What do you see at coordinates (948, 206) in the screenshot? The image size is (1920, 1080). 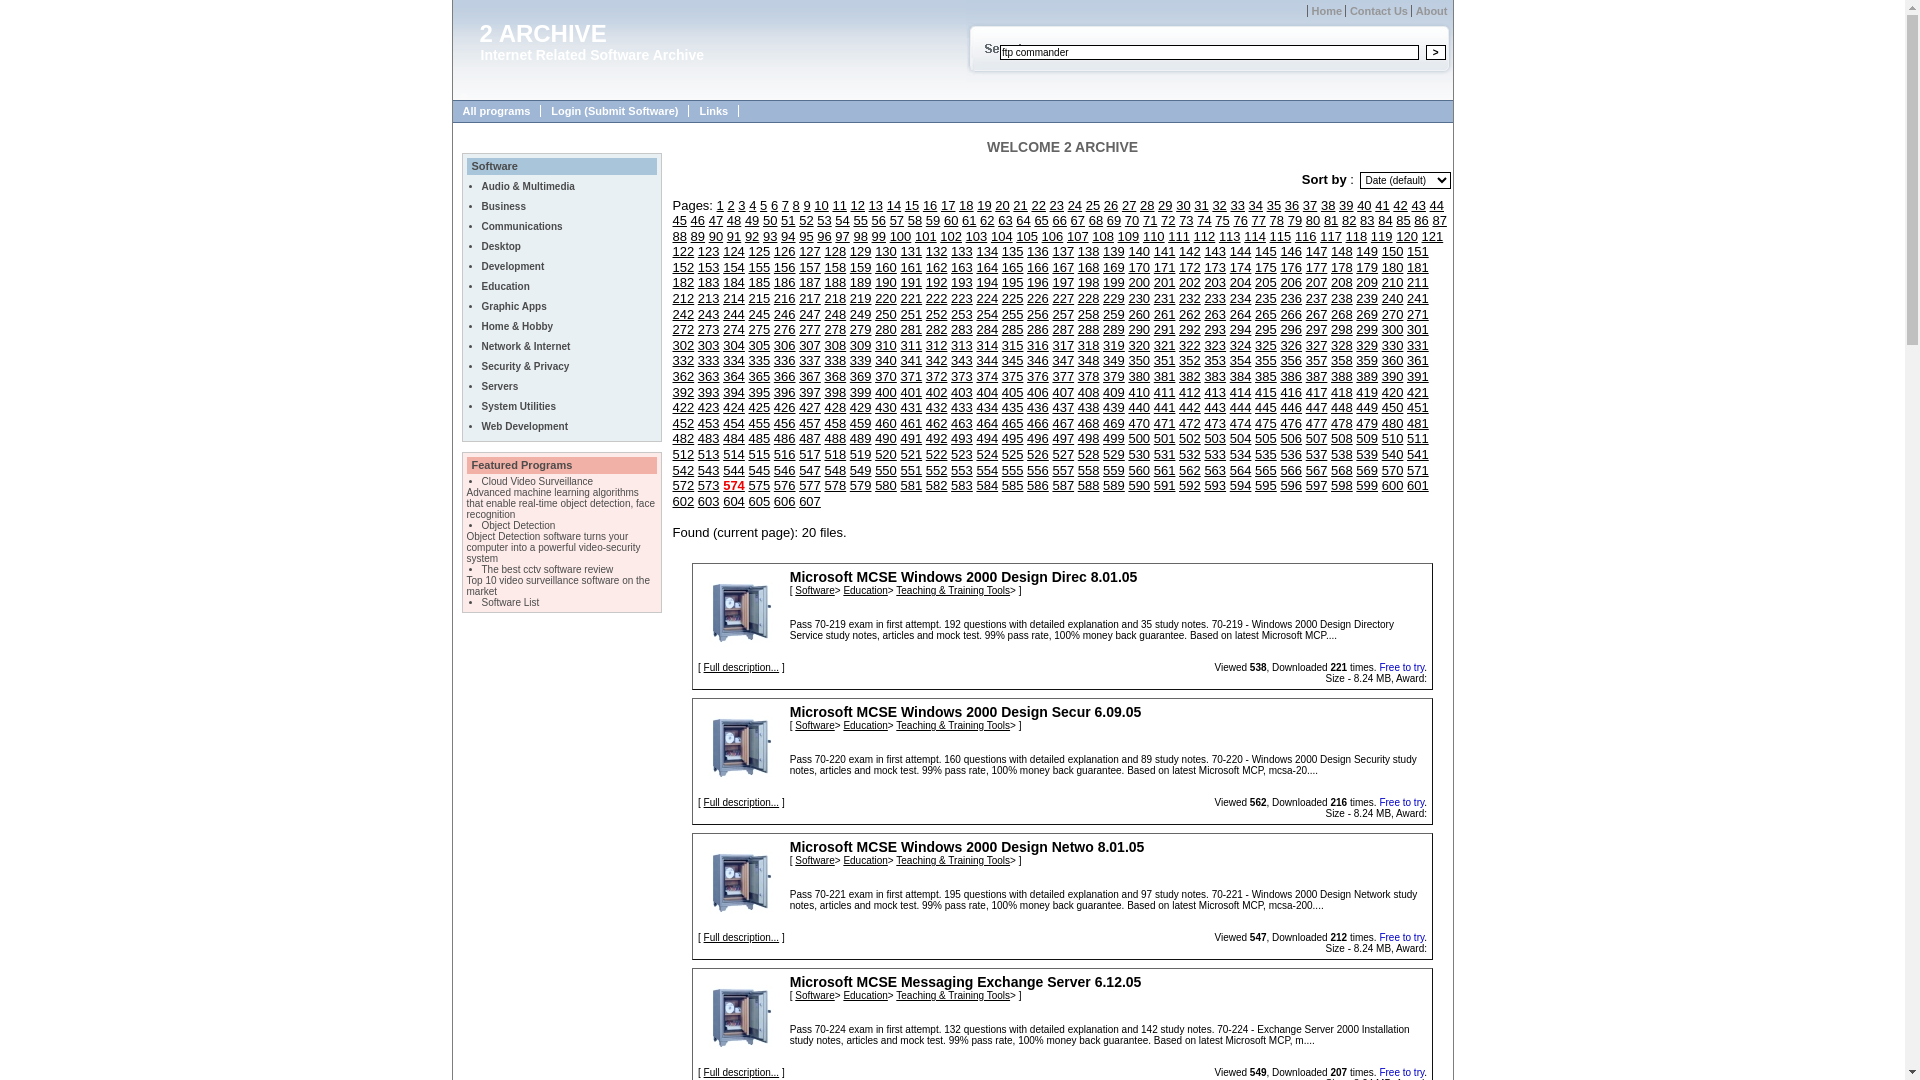 I see `17` at bounding box center [948, 206].